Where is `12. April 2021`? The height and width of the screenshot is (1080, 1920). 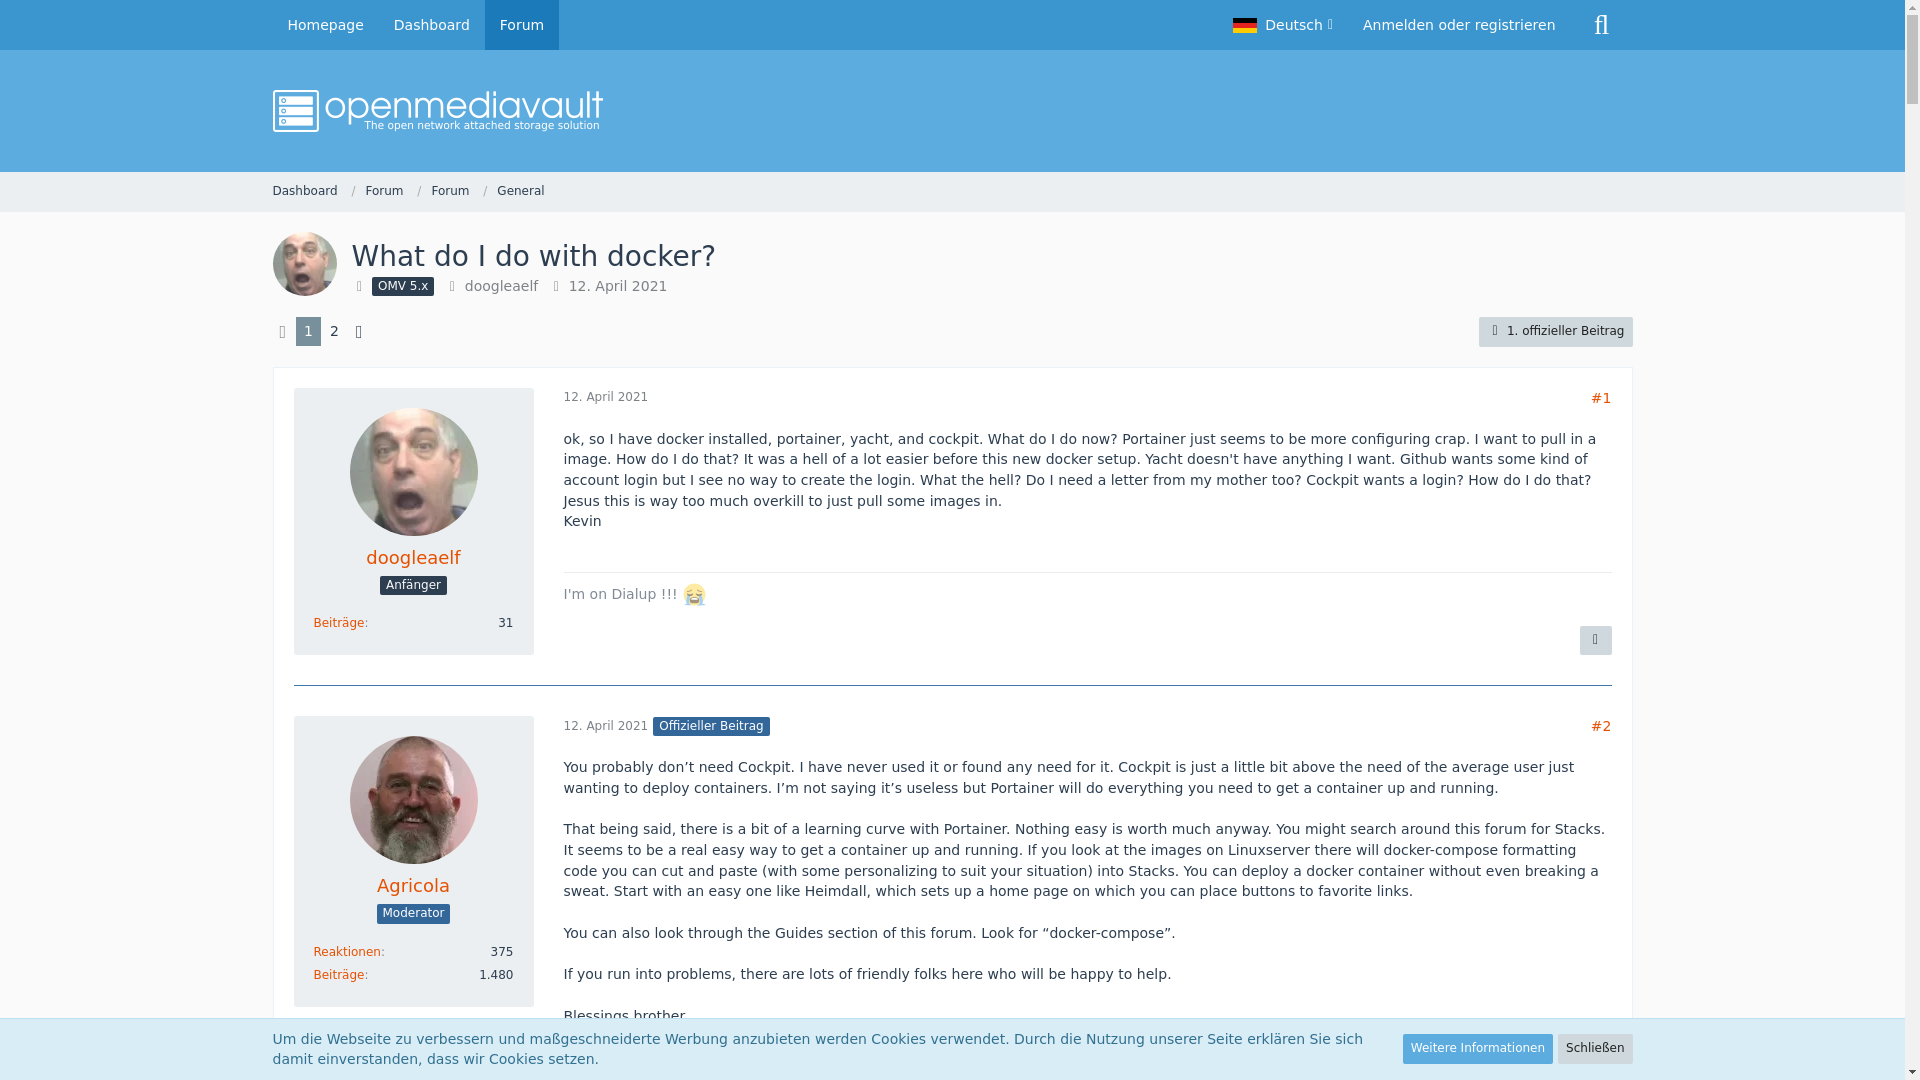
12. April 2021 is located at coordinates (606, 726).